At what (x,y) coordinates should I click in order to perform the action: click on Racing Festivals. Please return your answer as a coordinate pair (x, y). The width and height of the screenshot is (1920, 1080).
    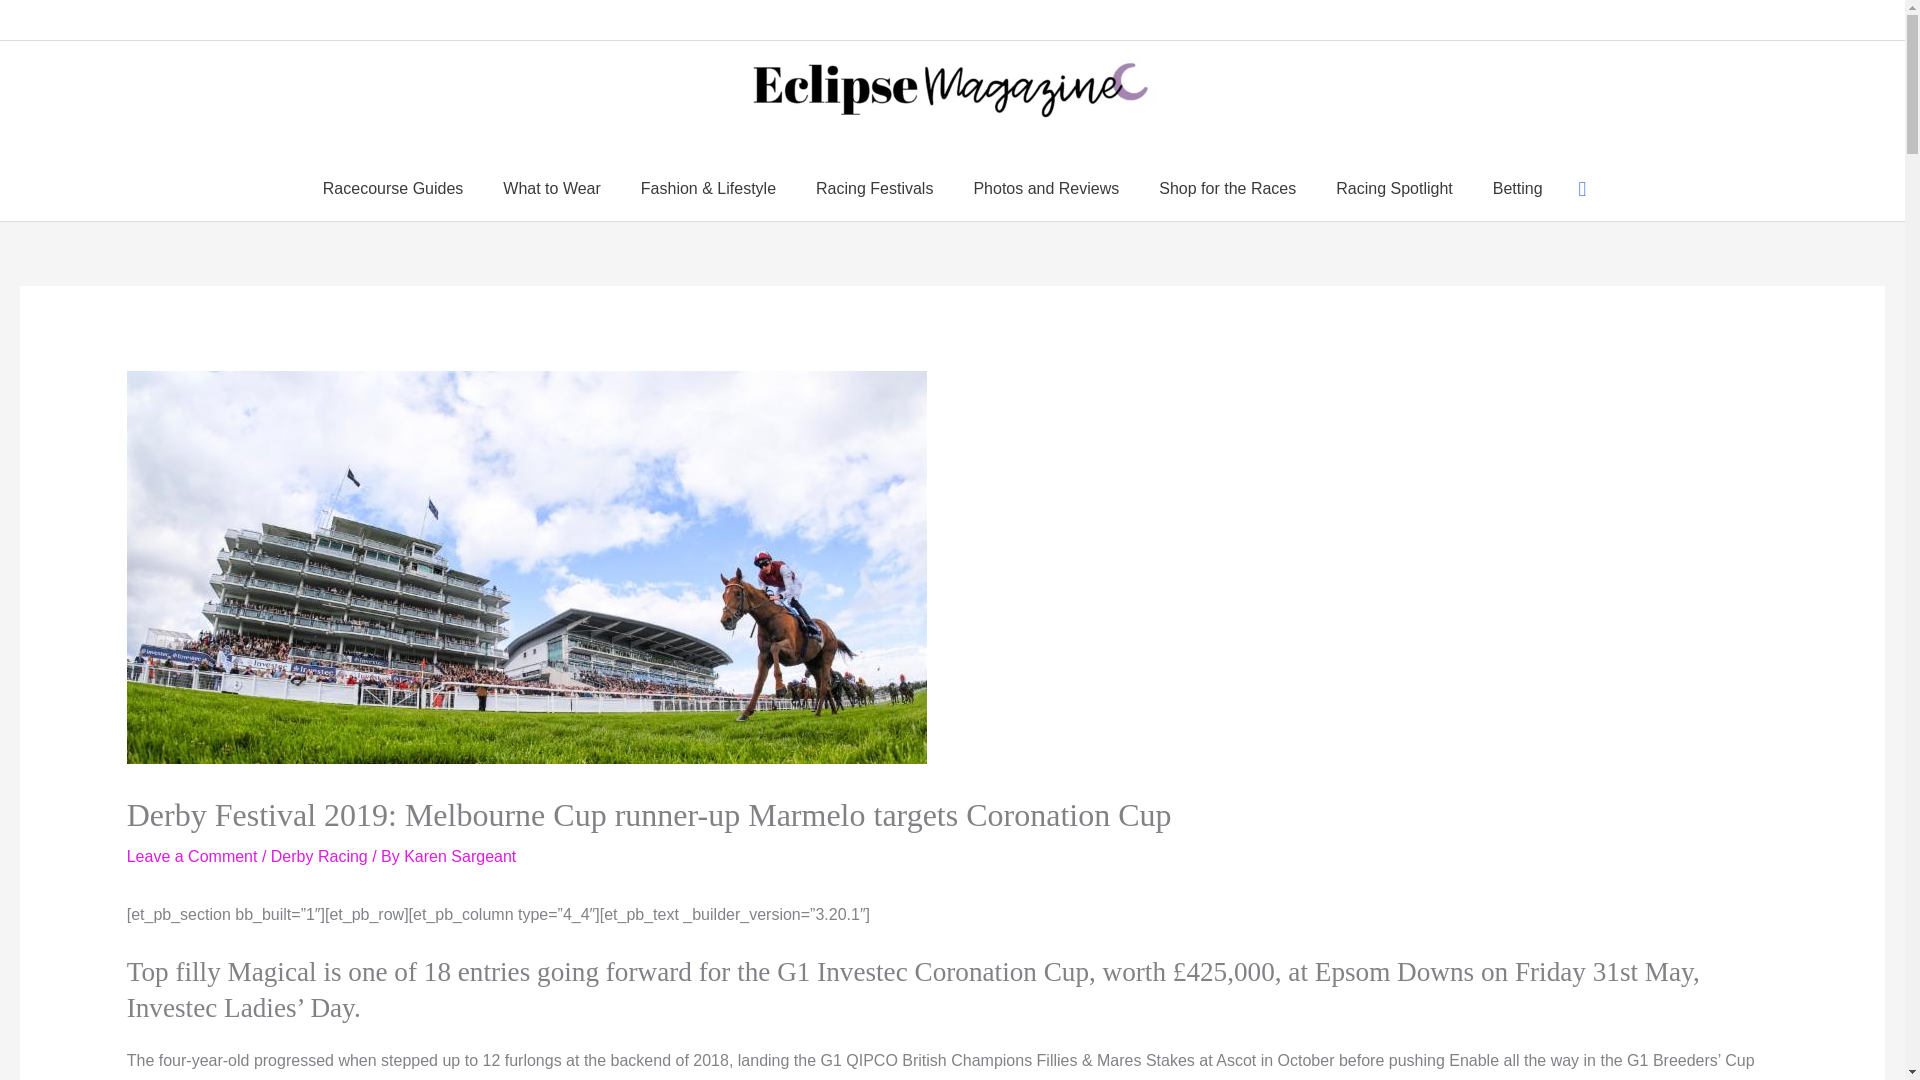
    Looking at the image, I should click on (874, 188).